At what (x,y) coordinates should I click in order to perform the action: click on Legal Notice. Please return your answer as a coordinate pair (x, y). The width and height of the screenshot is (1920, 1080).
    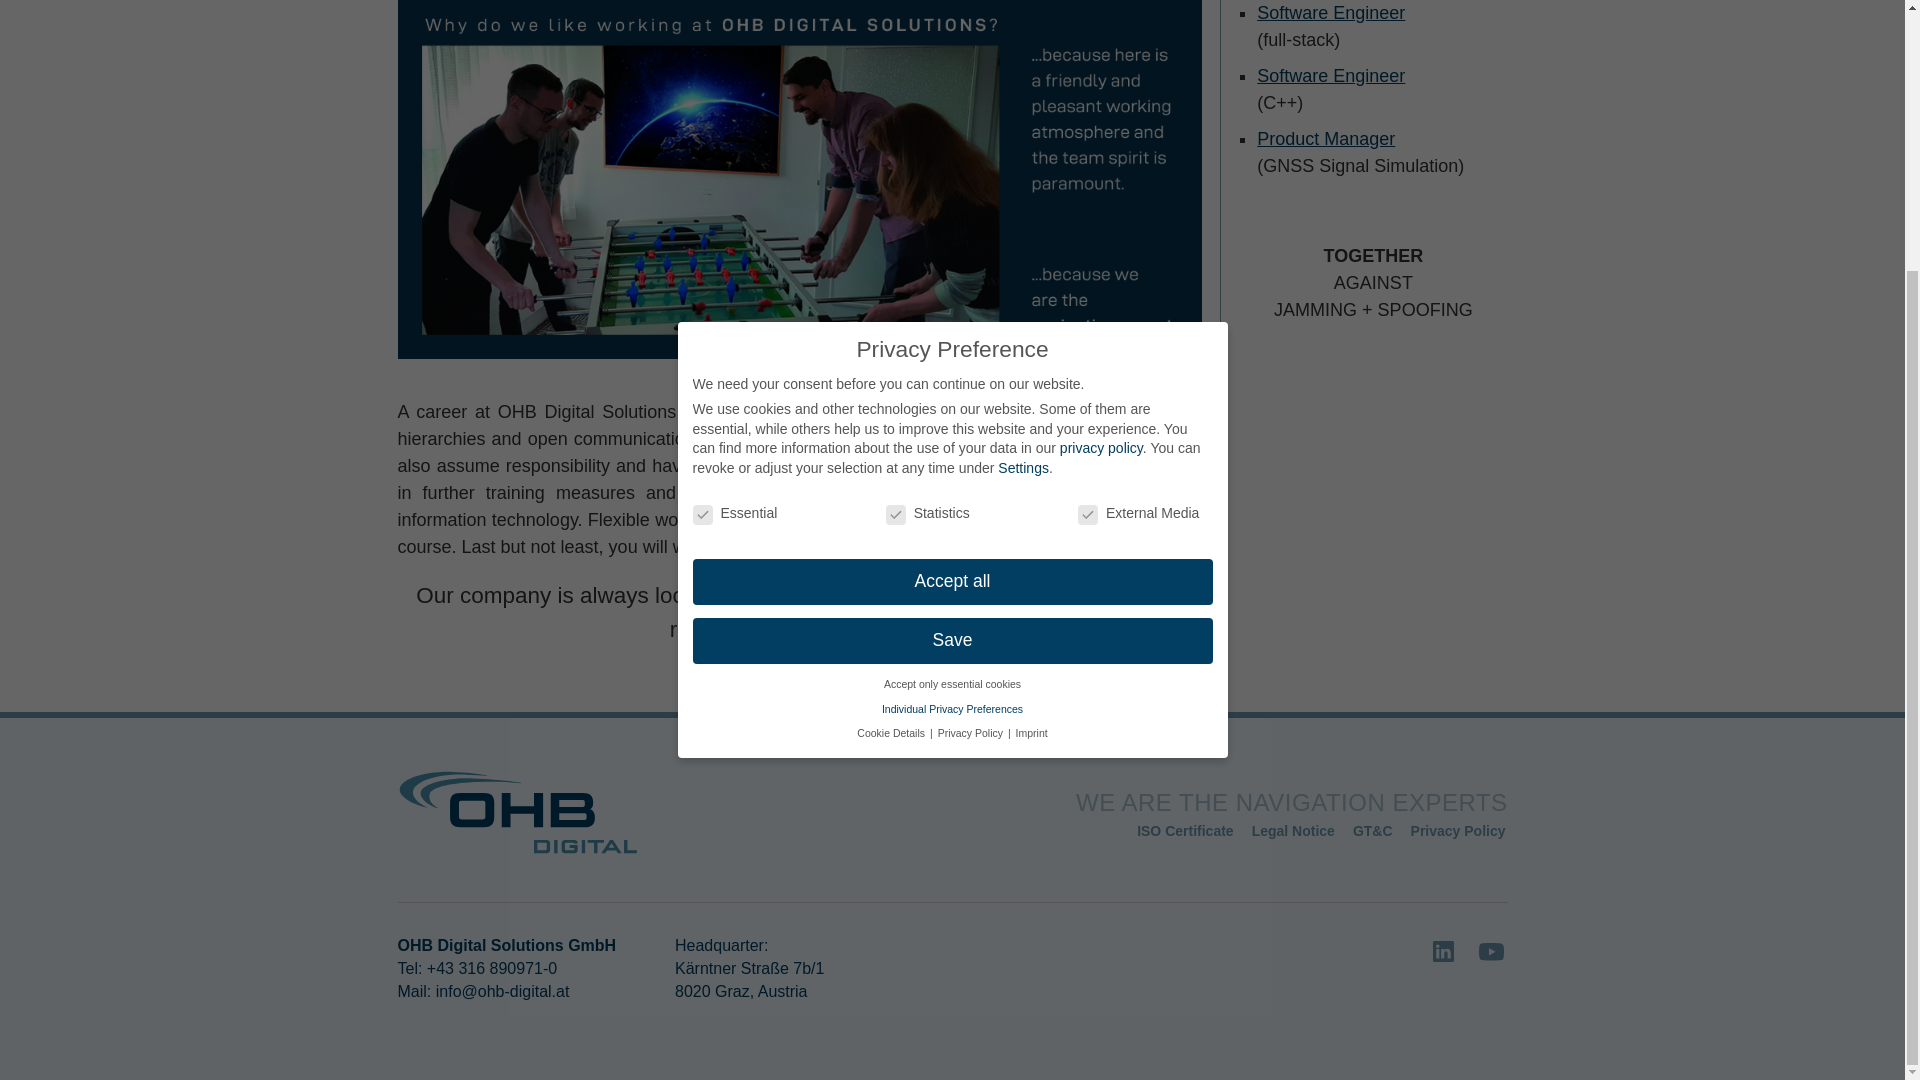
    Looking at the image, I should click on (1292, 830).